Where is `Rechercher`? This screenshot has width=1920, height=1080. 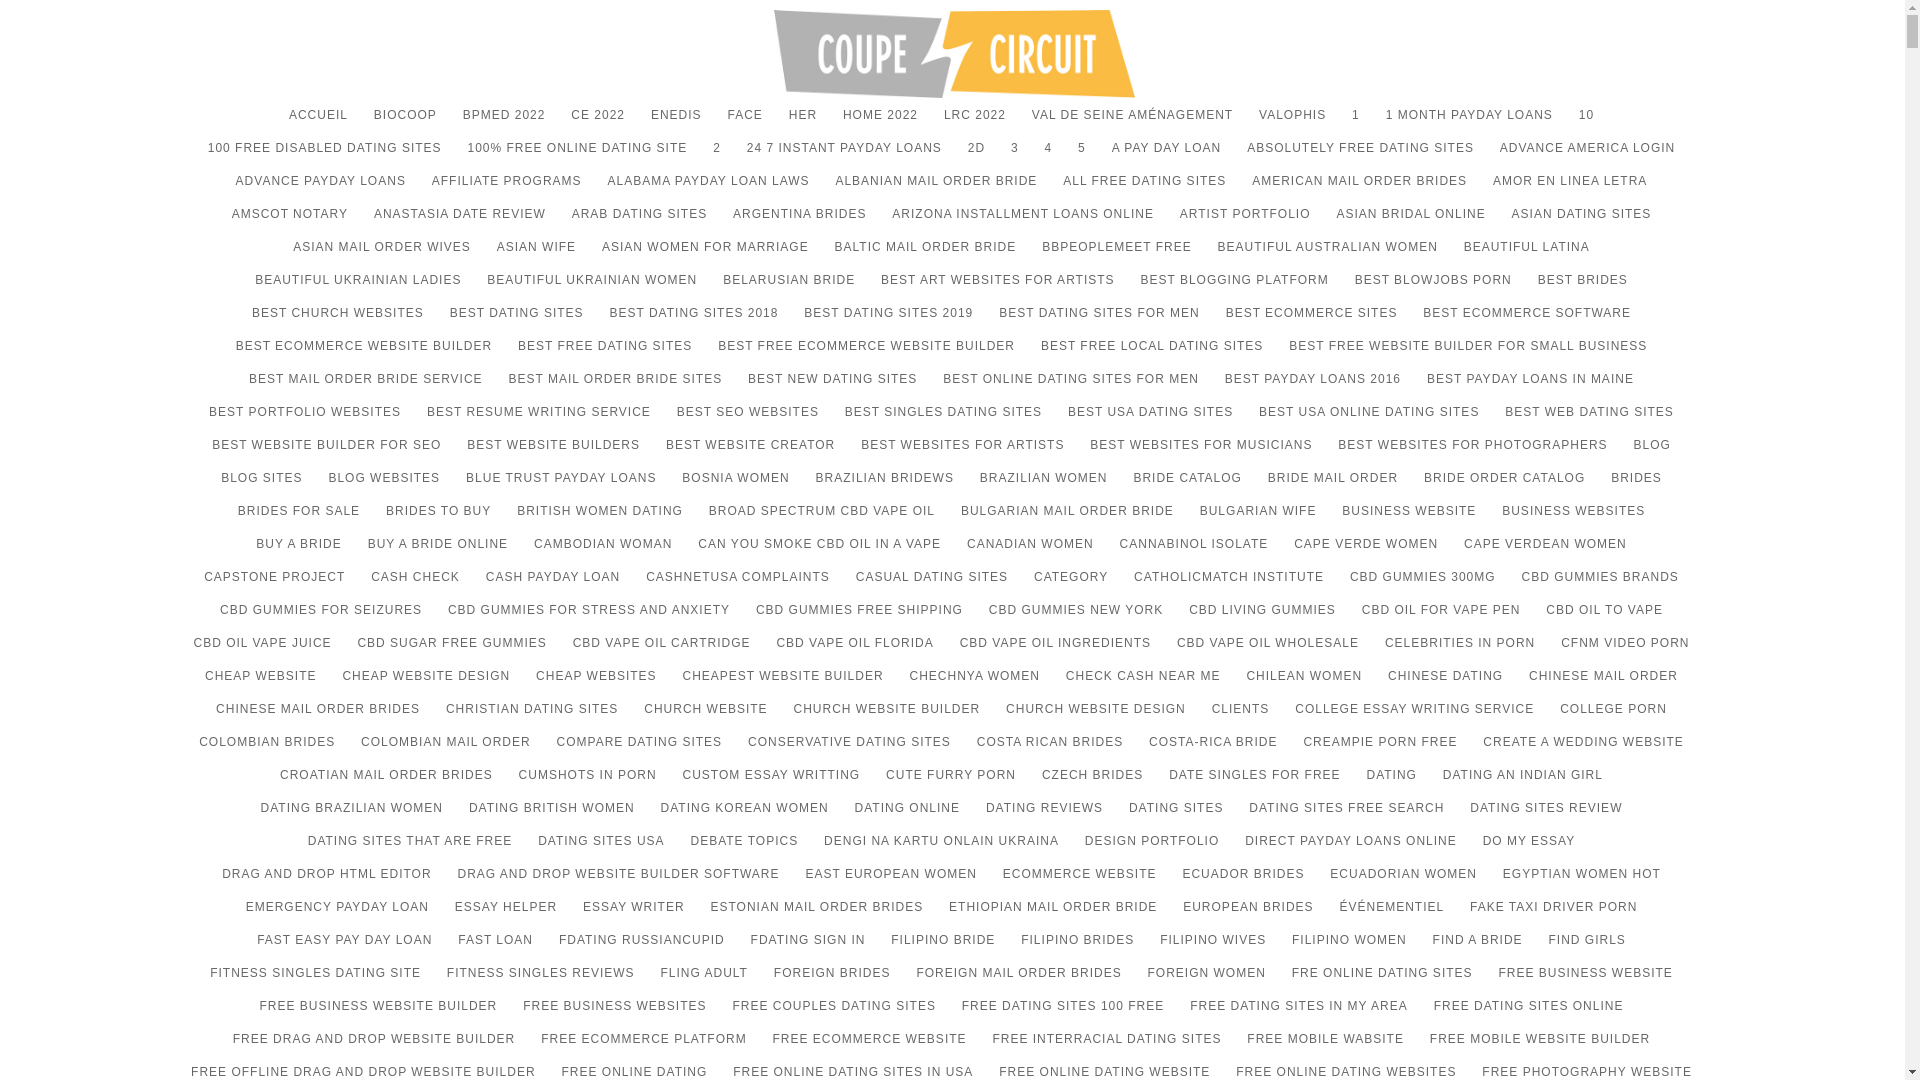 Rechercher is located at coordinates (1667, 225).